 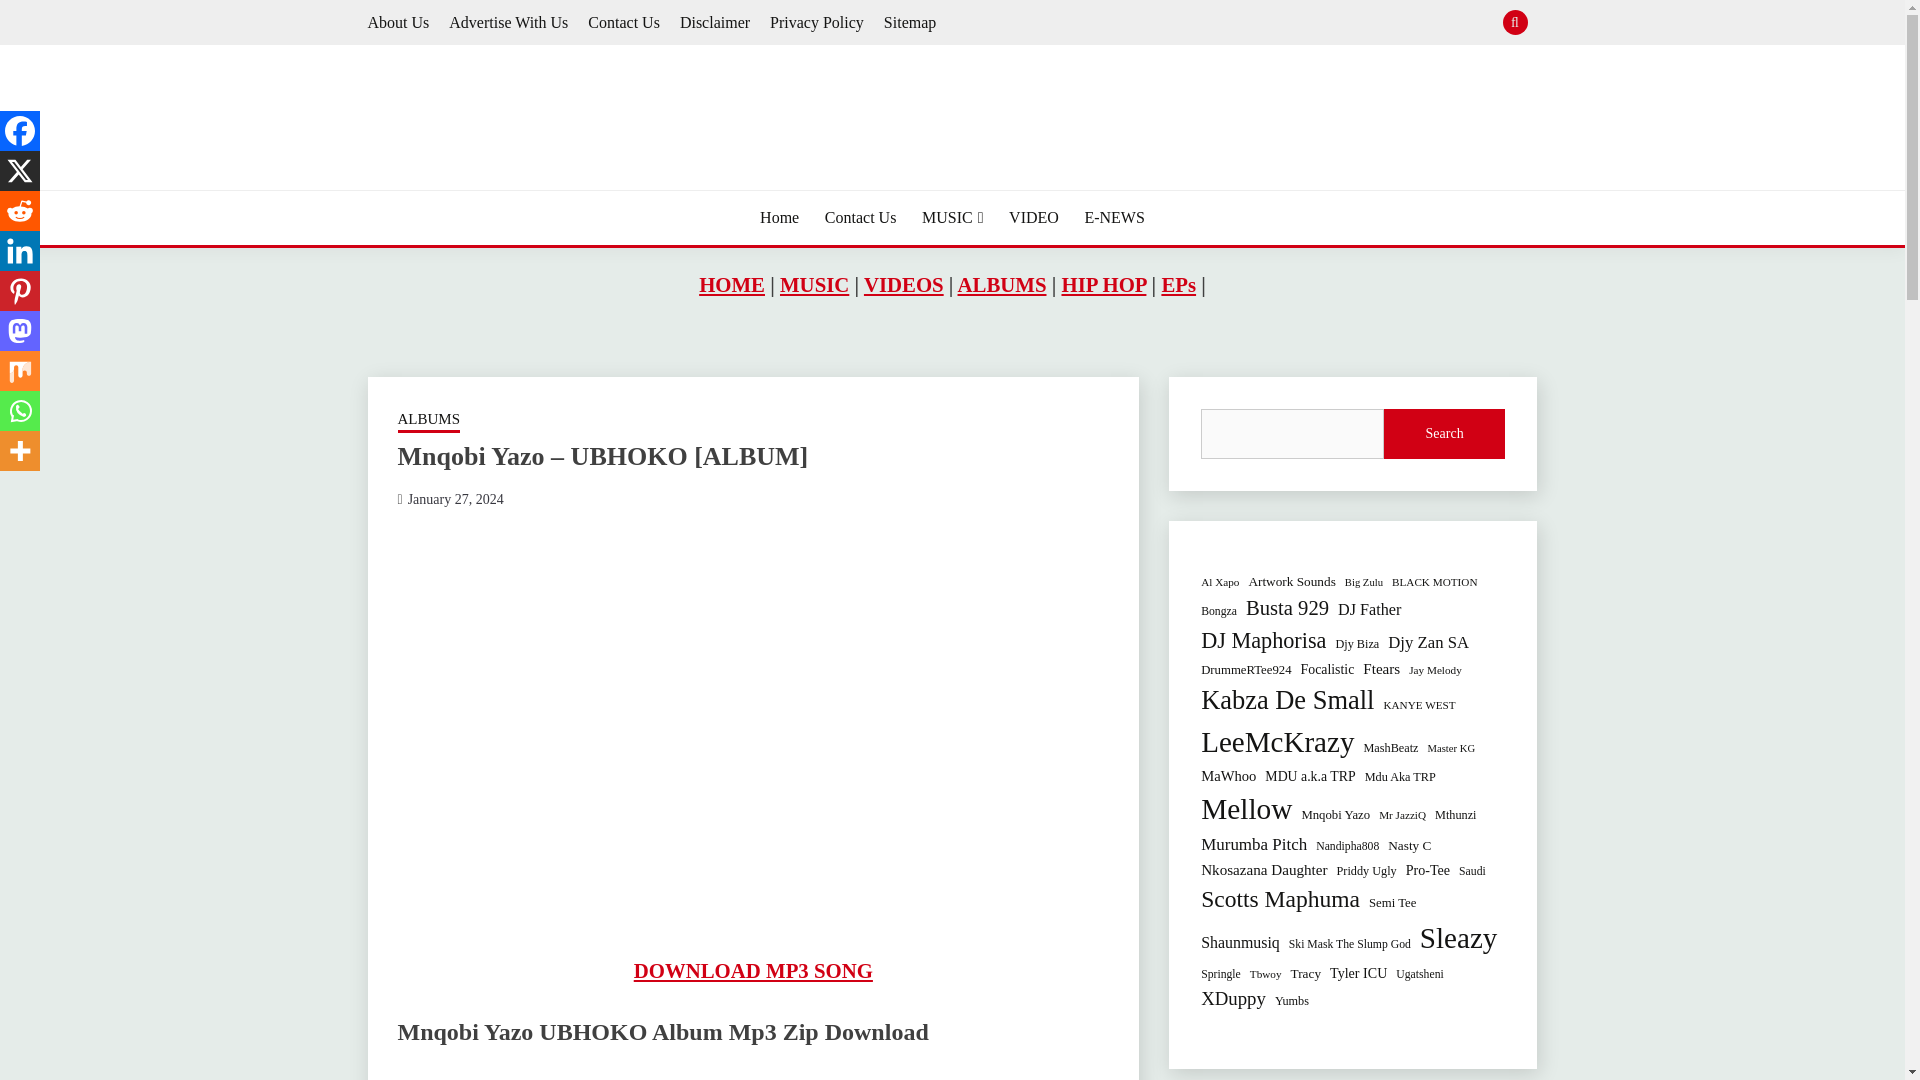 I want to click on Linkedin, so click(x=20, y=251).